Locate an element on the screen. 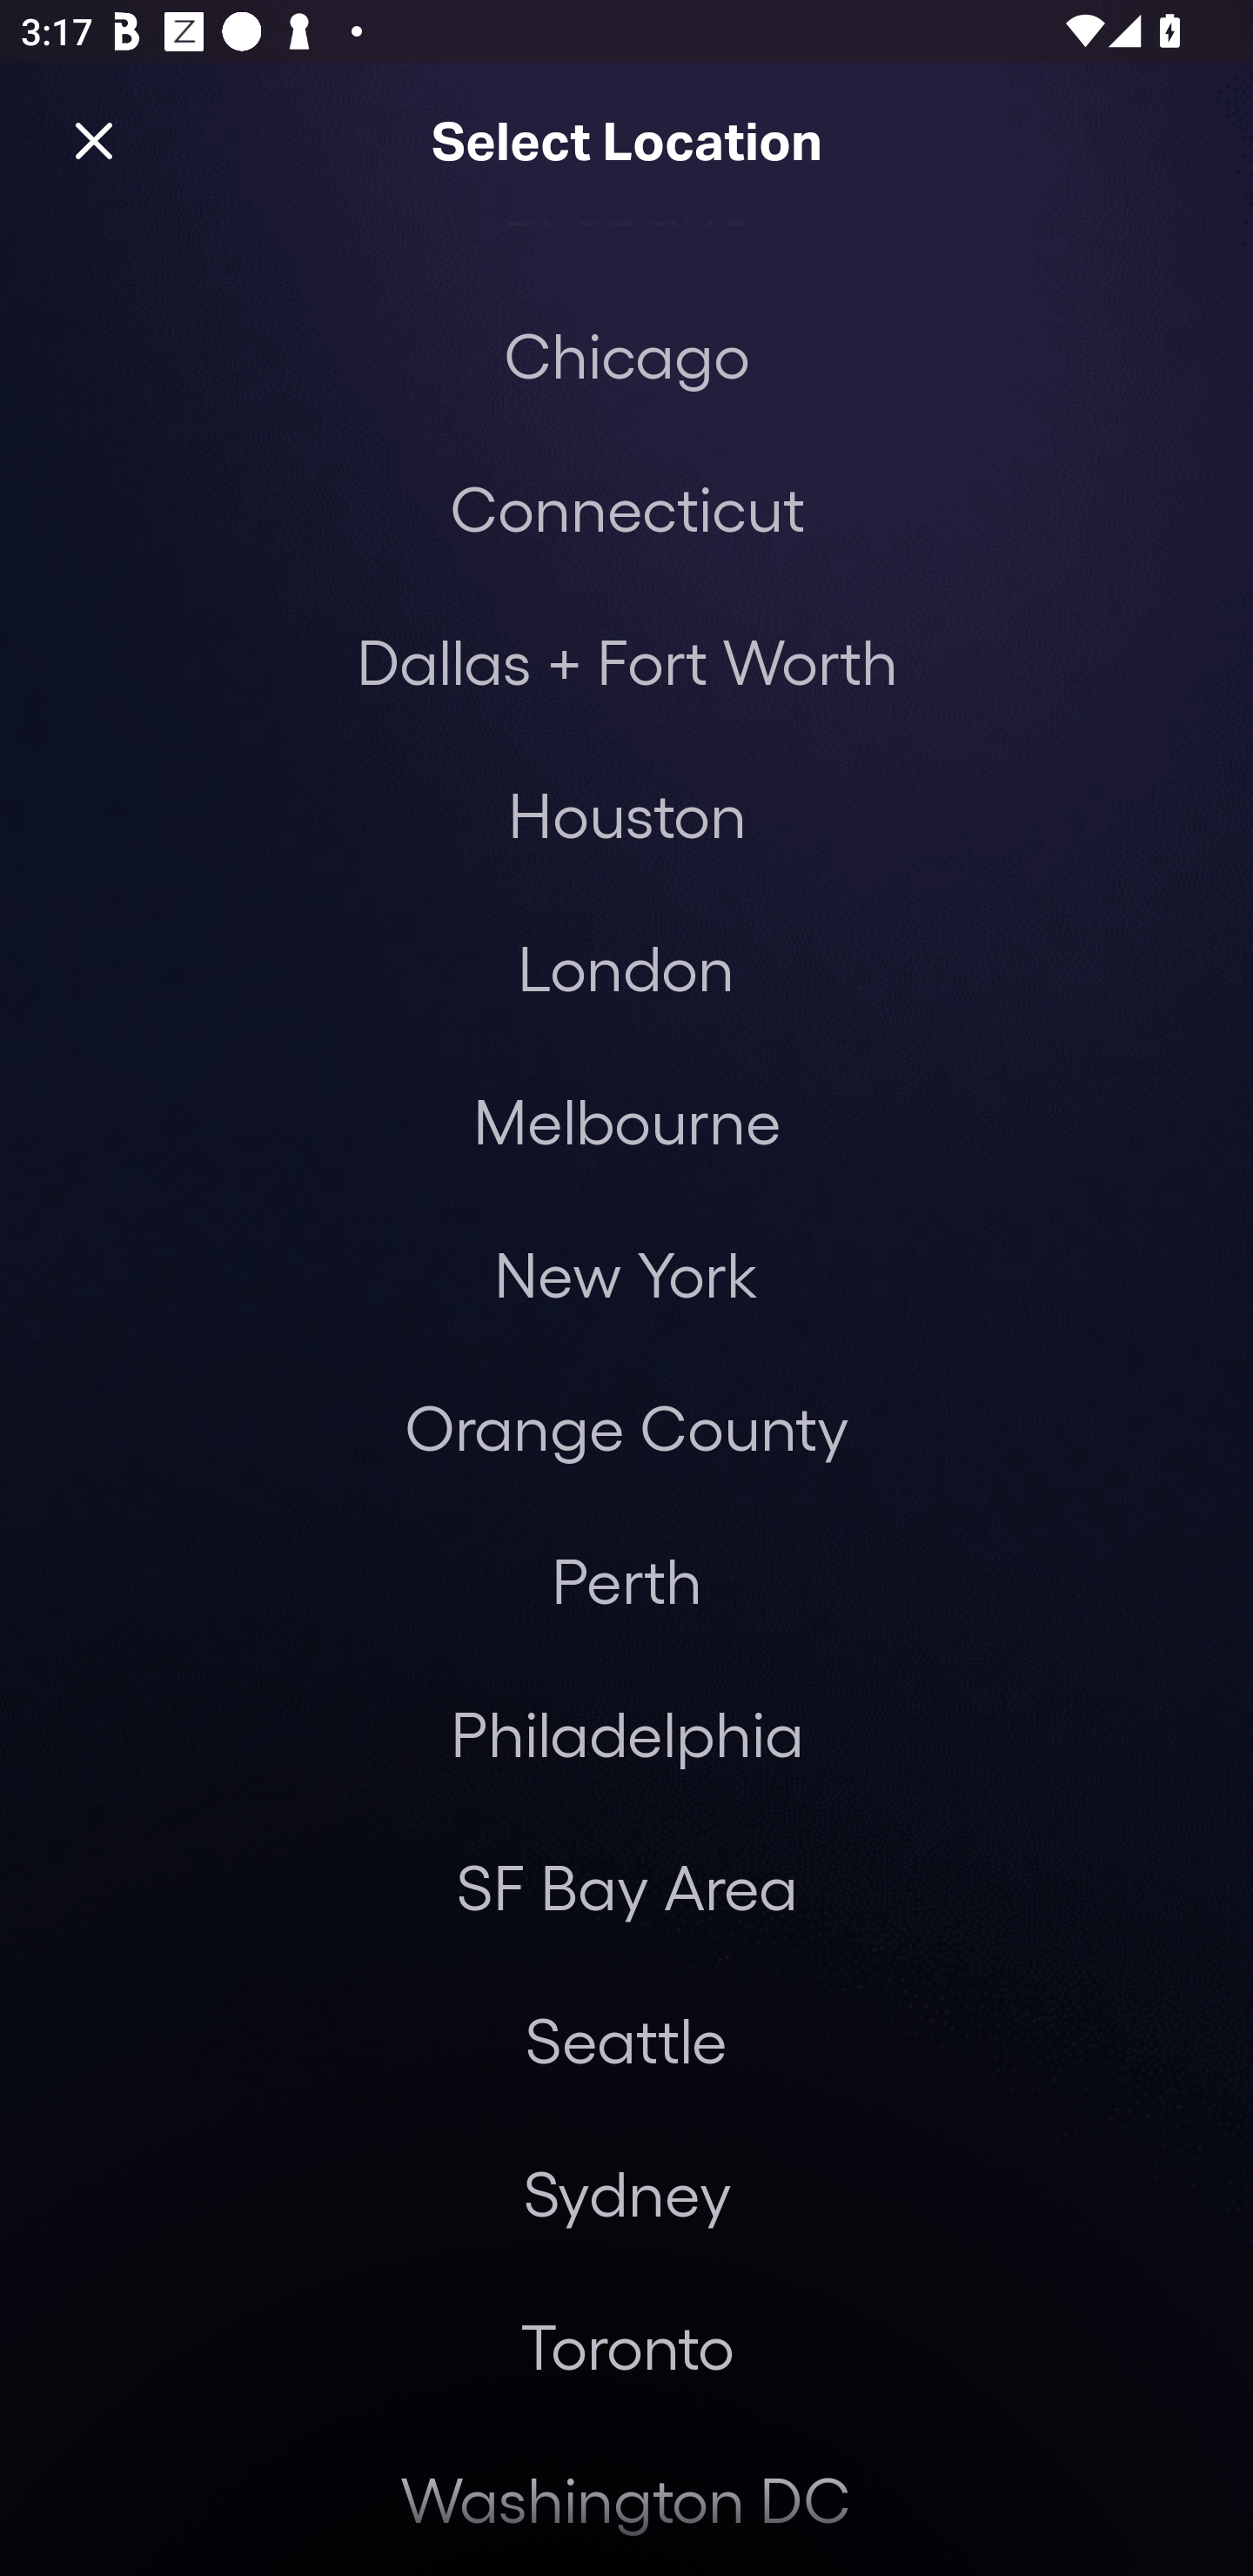 This screenshot has width=1253, height=2576. New York is located at coordinates (625, 1274).